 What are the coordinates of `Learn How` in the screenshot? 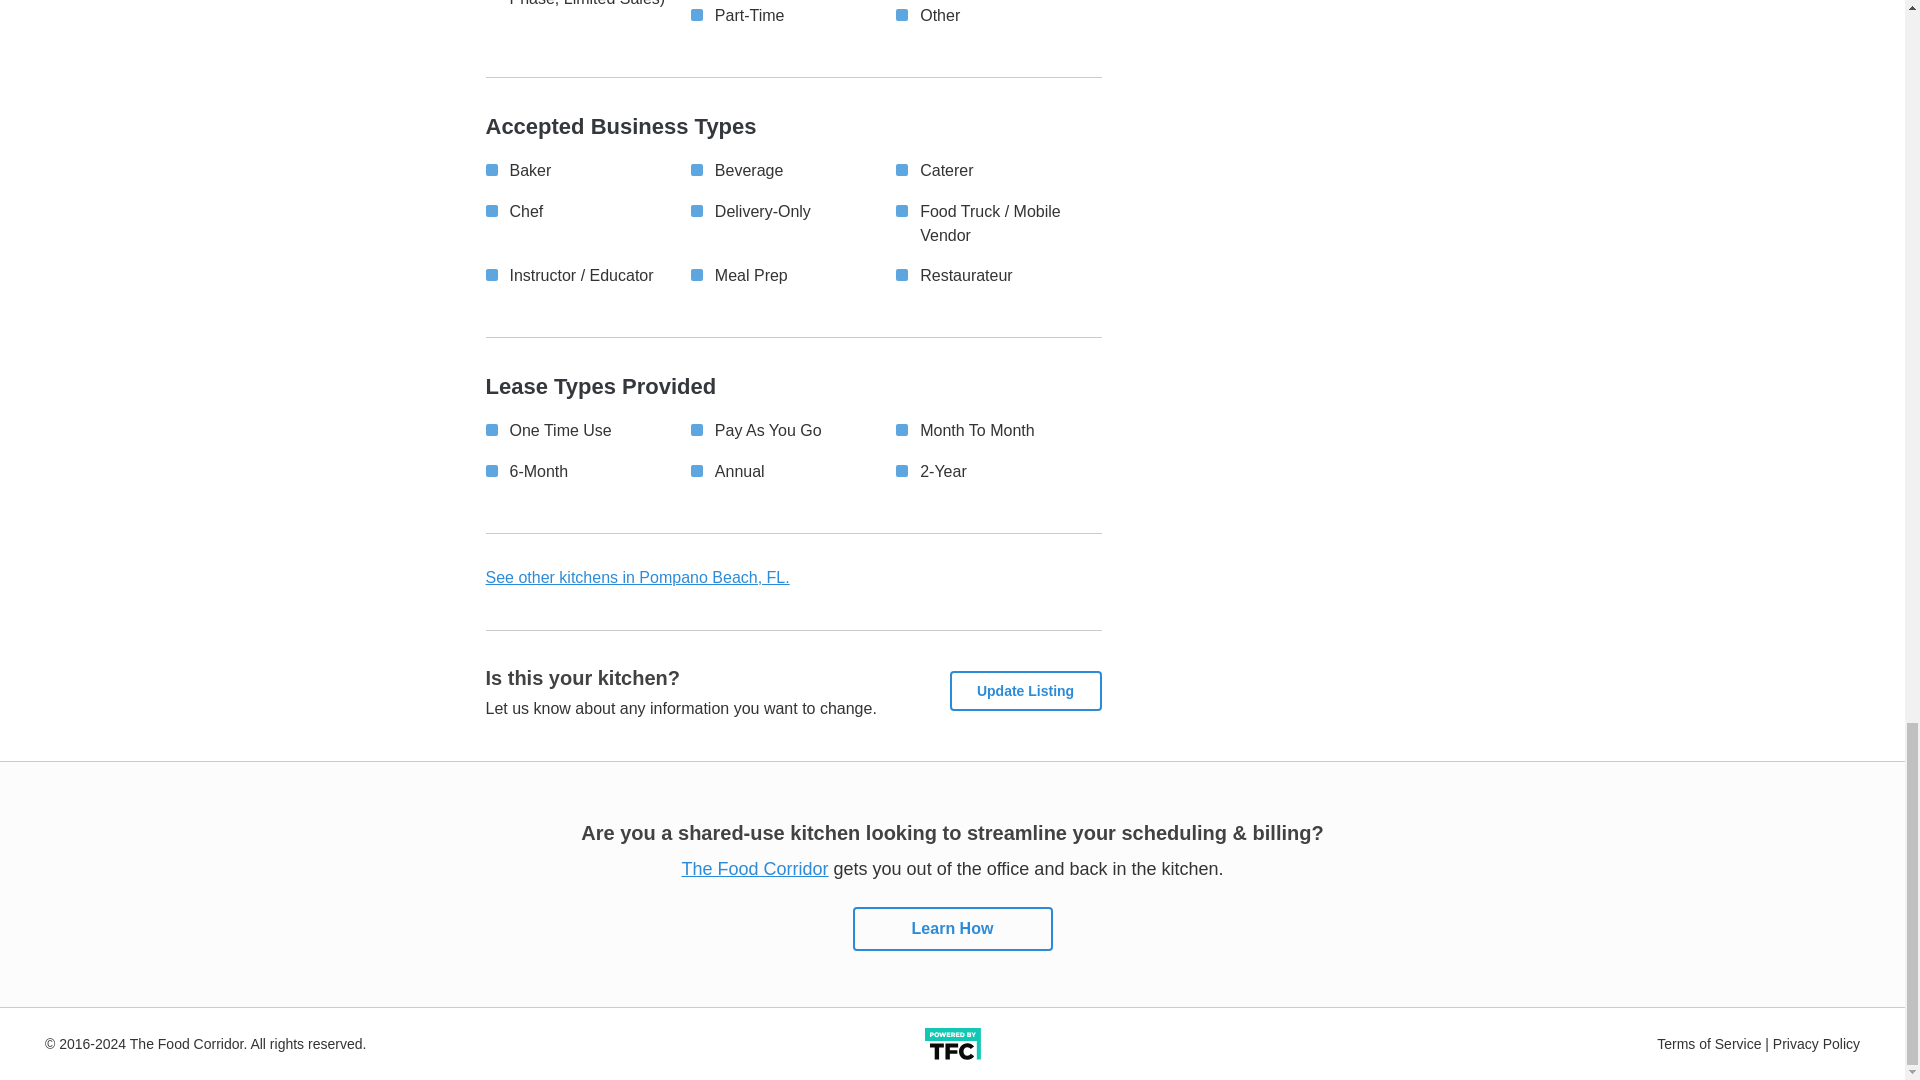 It's located at (952, 929).